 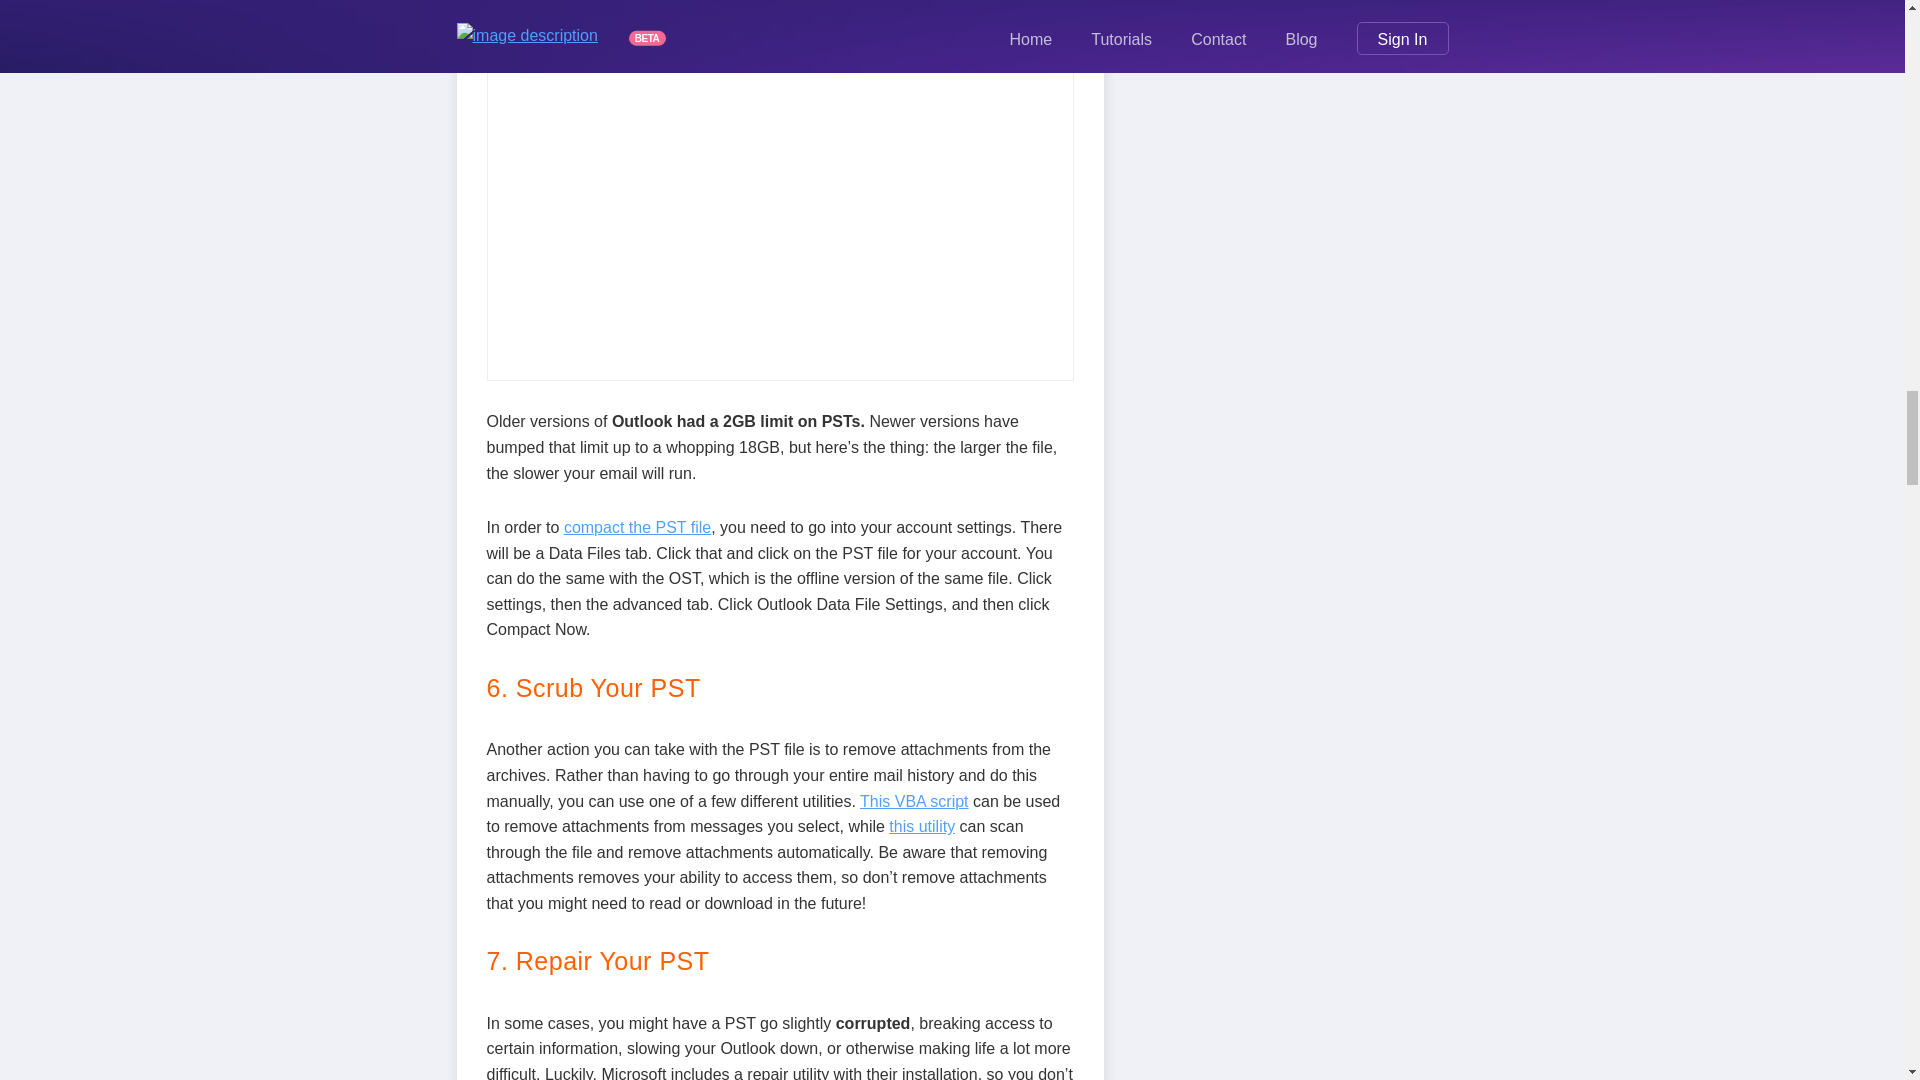 I want to click on This VBA script, so click(x=914, y=800).